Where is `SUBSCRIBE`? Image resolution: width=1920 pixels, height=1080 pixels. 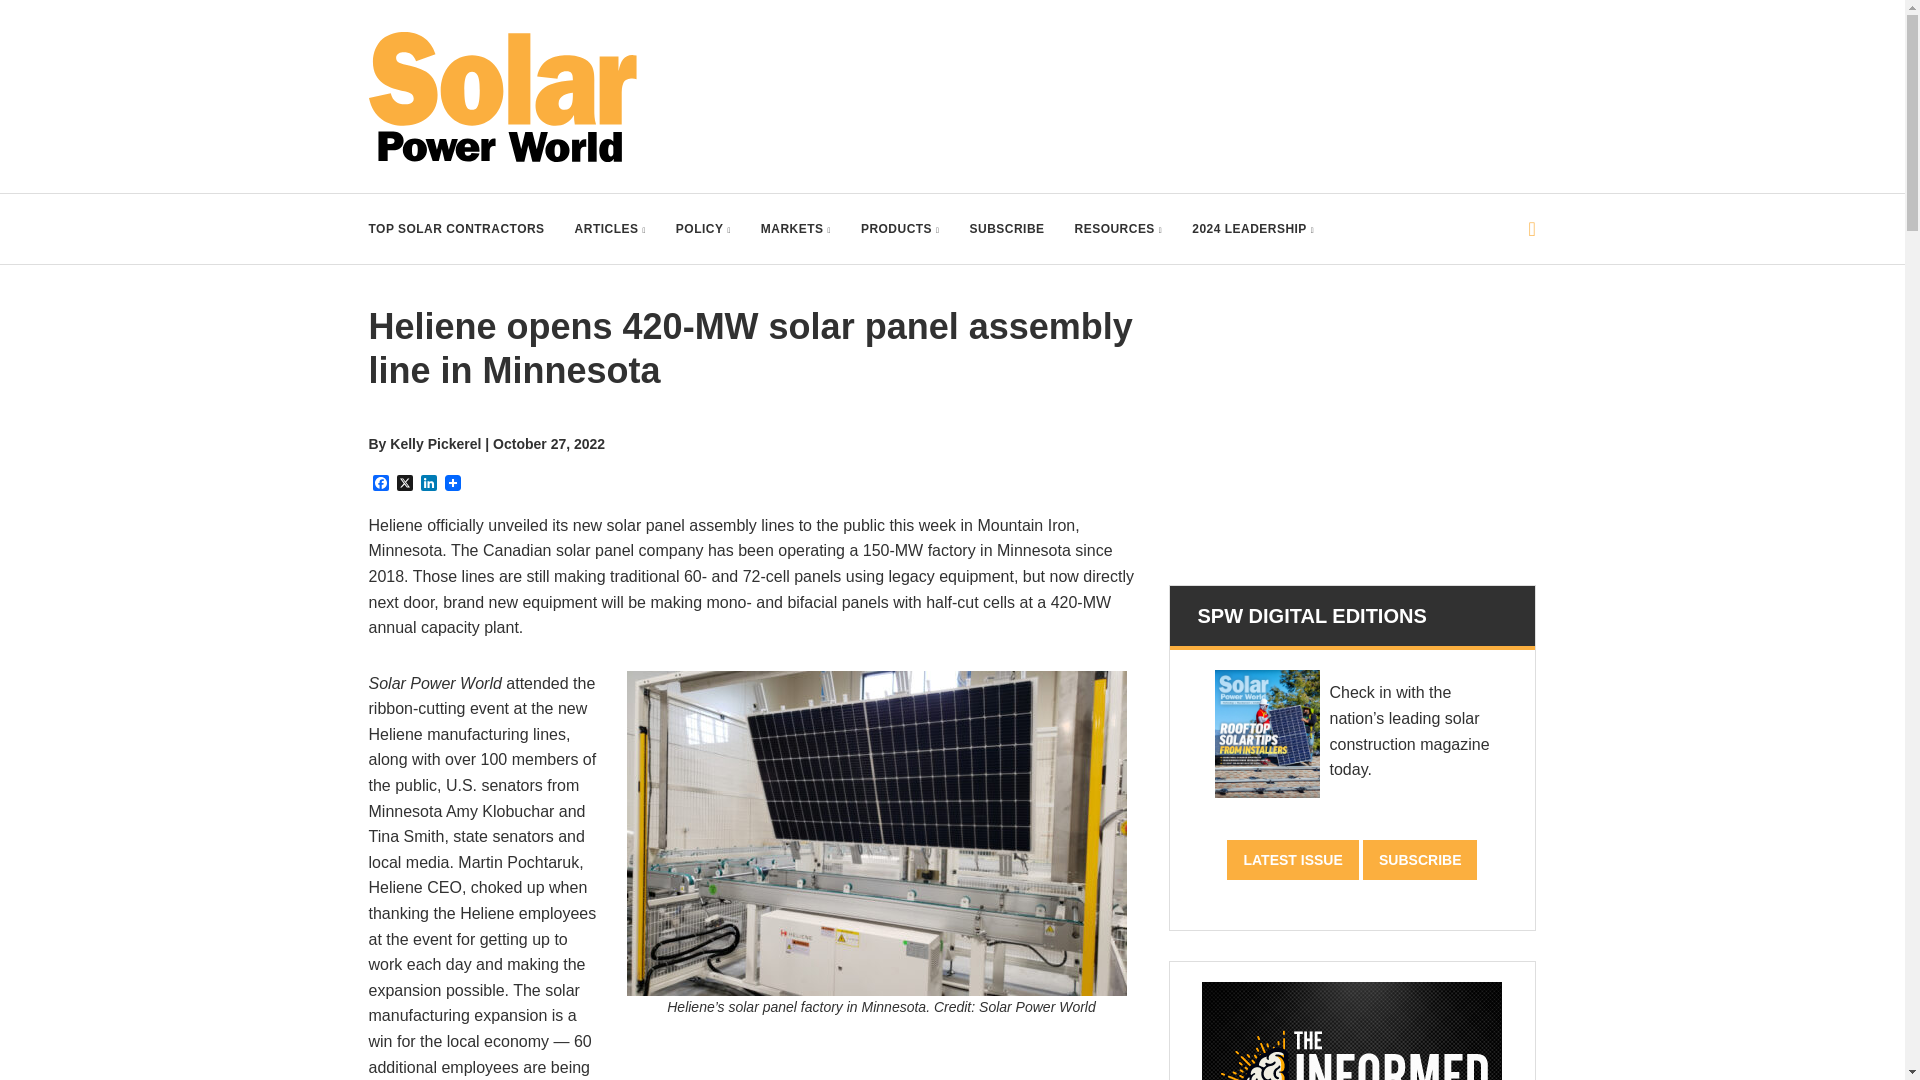 SUBSCRIBE is located at coordinates (1006, 228).